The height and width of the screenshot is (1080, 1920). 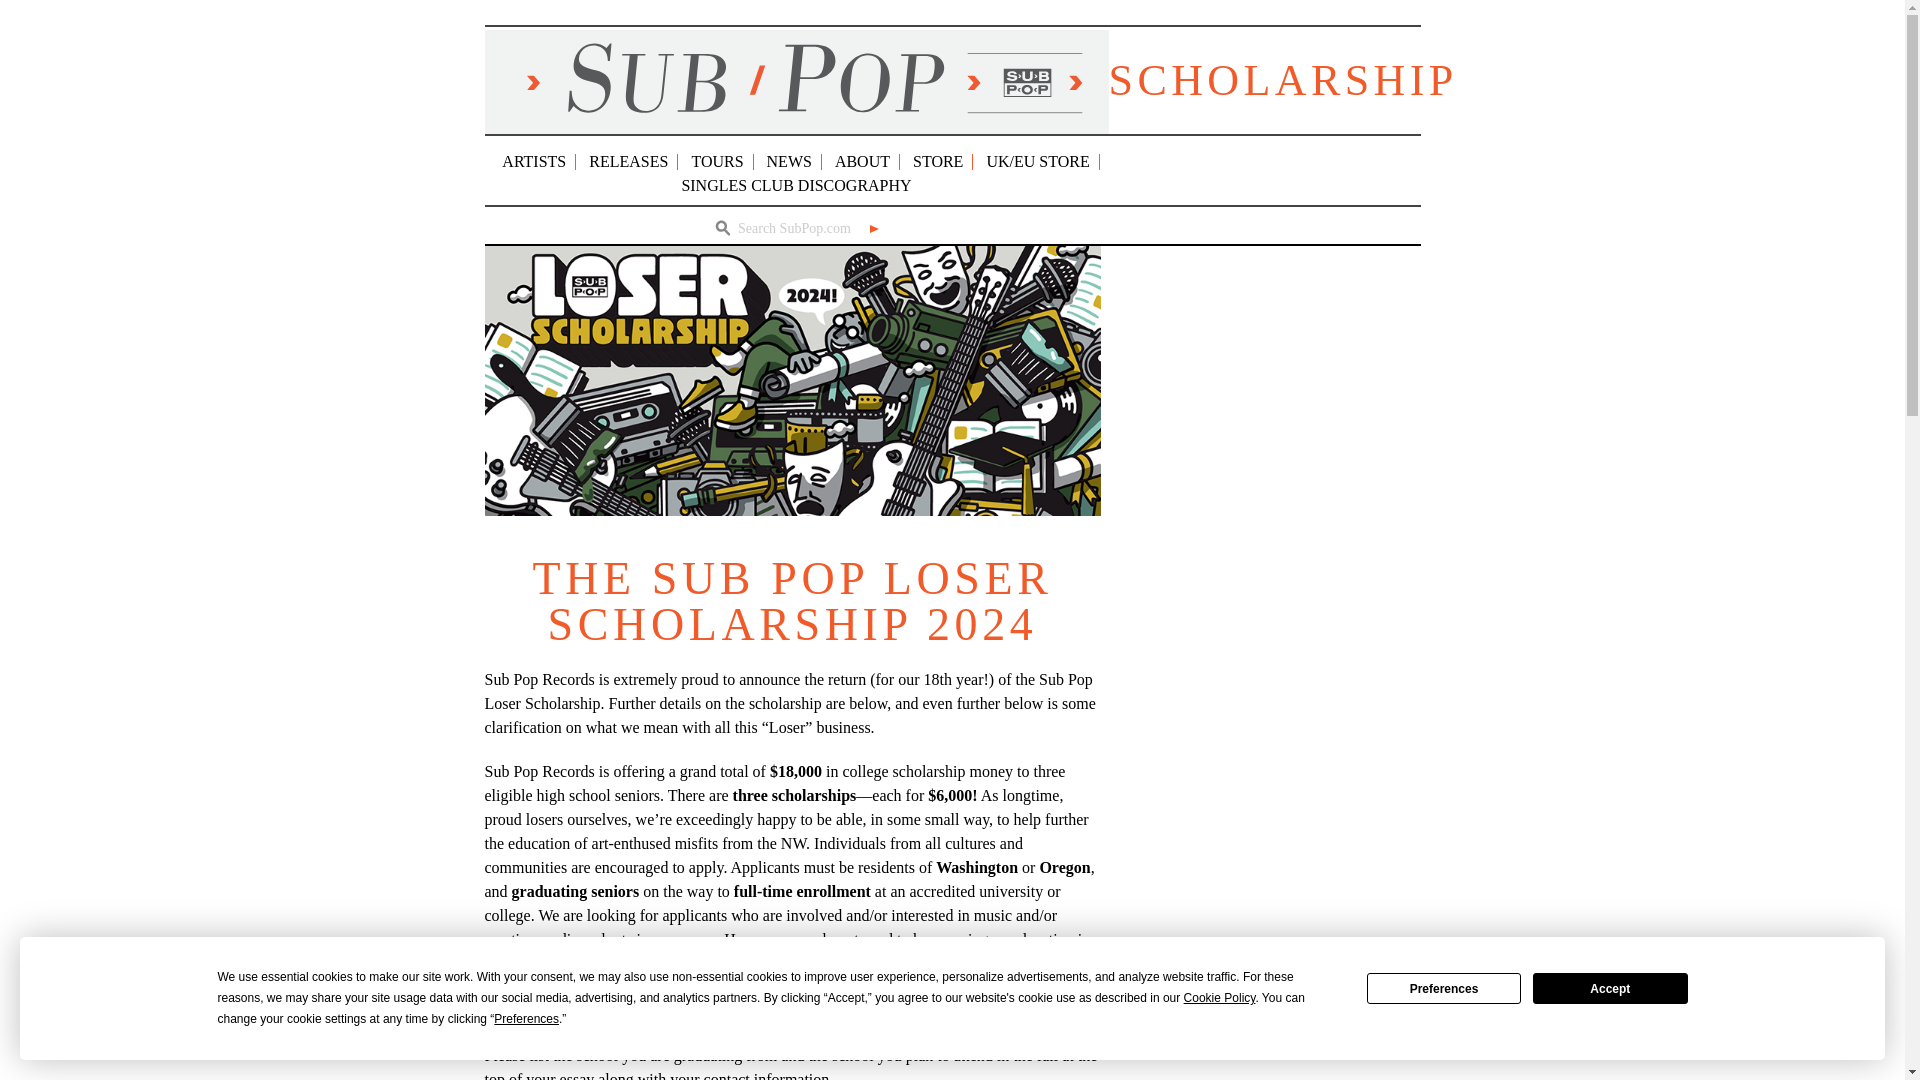 What do you see at coordinates (938, 161) in the screenshot?
I see `STORE` at bounding box center [938, 161].